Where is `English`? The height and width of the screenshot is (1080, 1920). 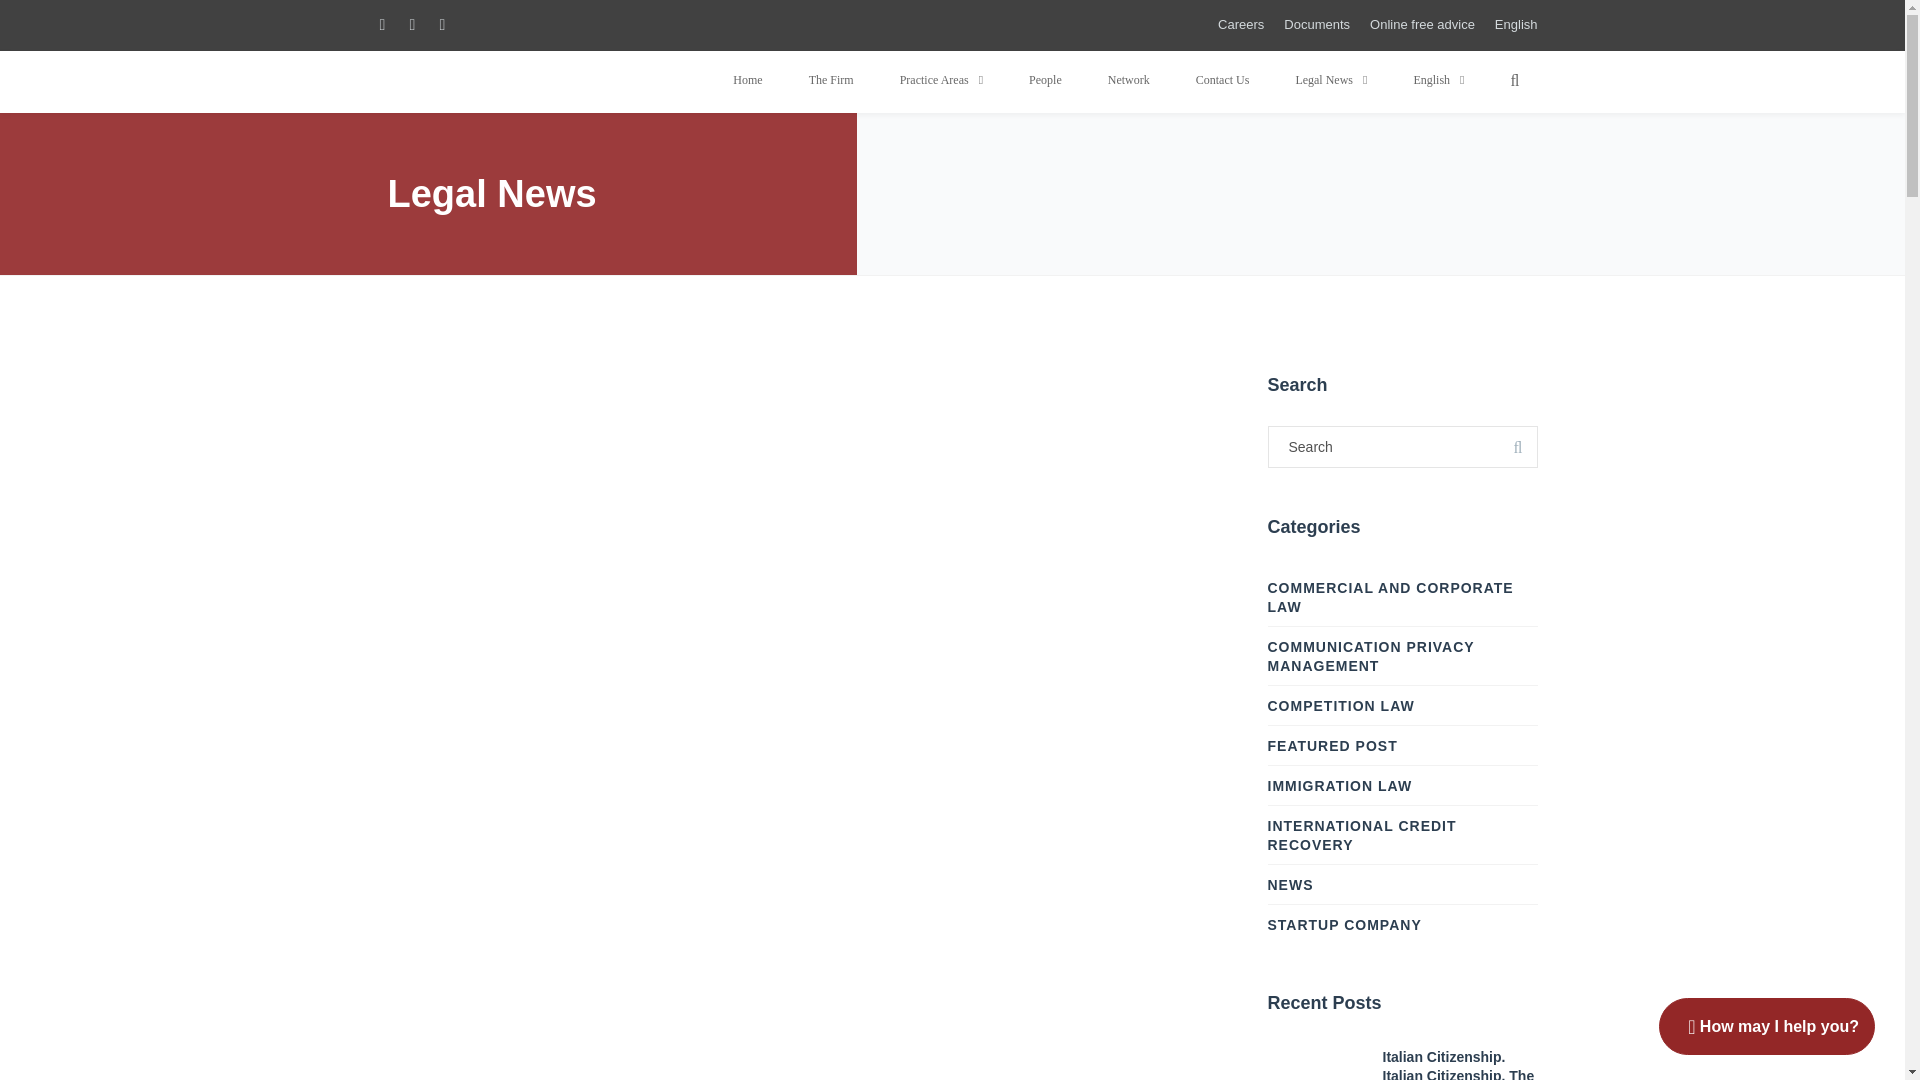 English is located at coordinates (1438, 80).